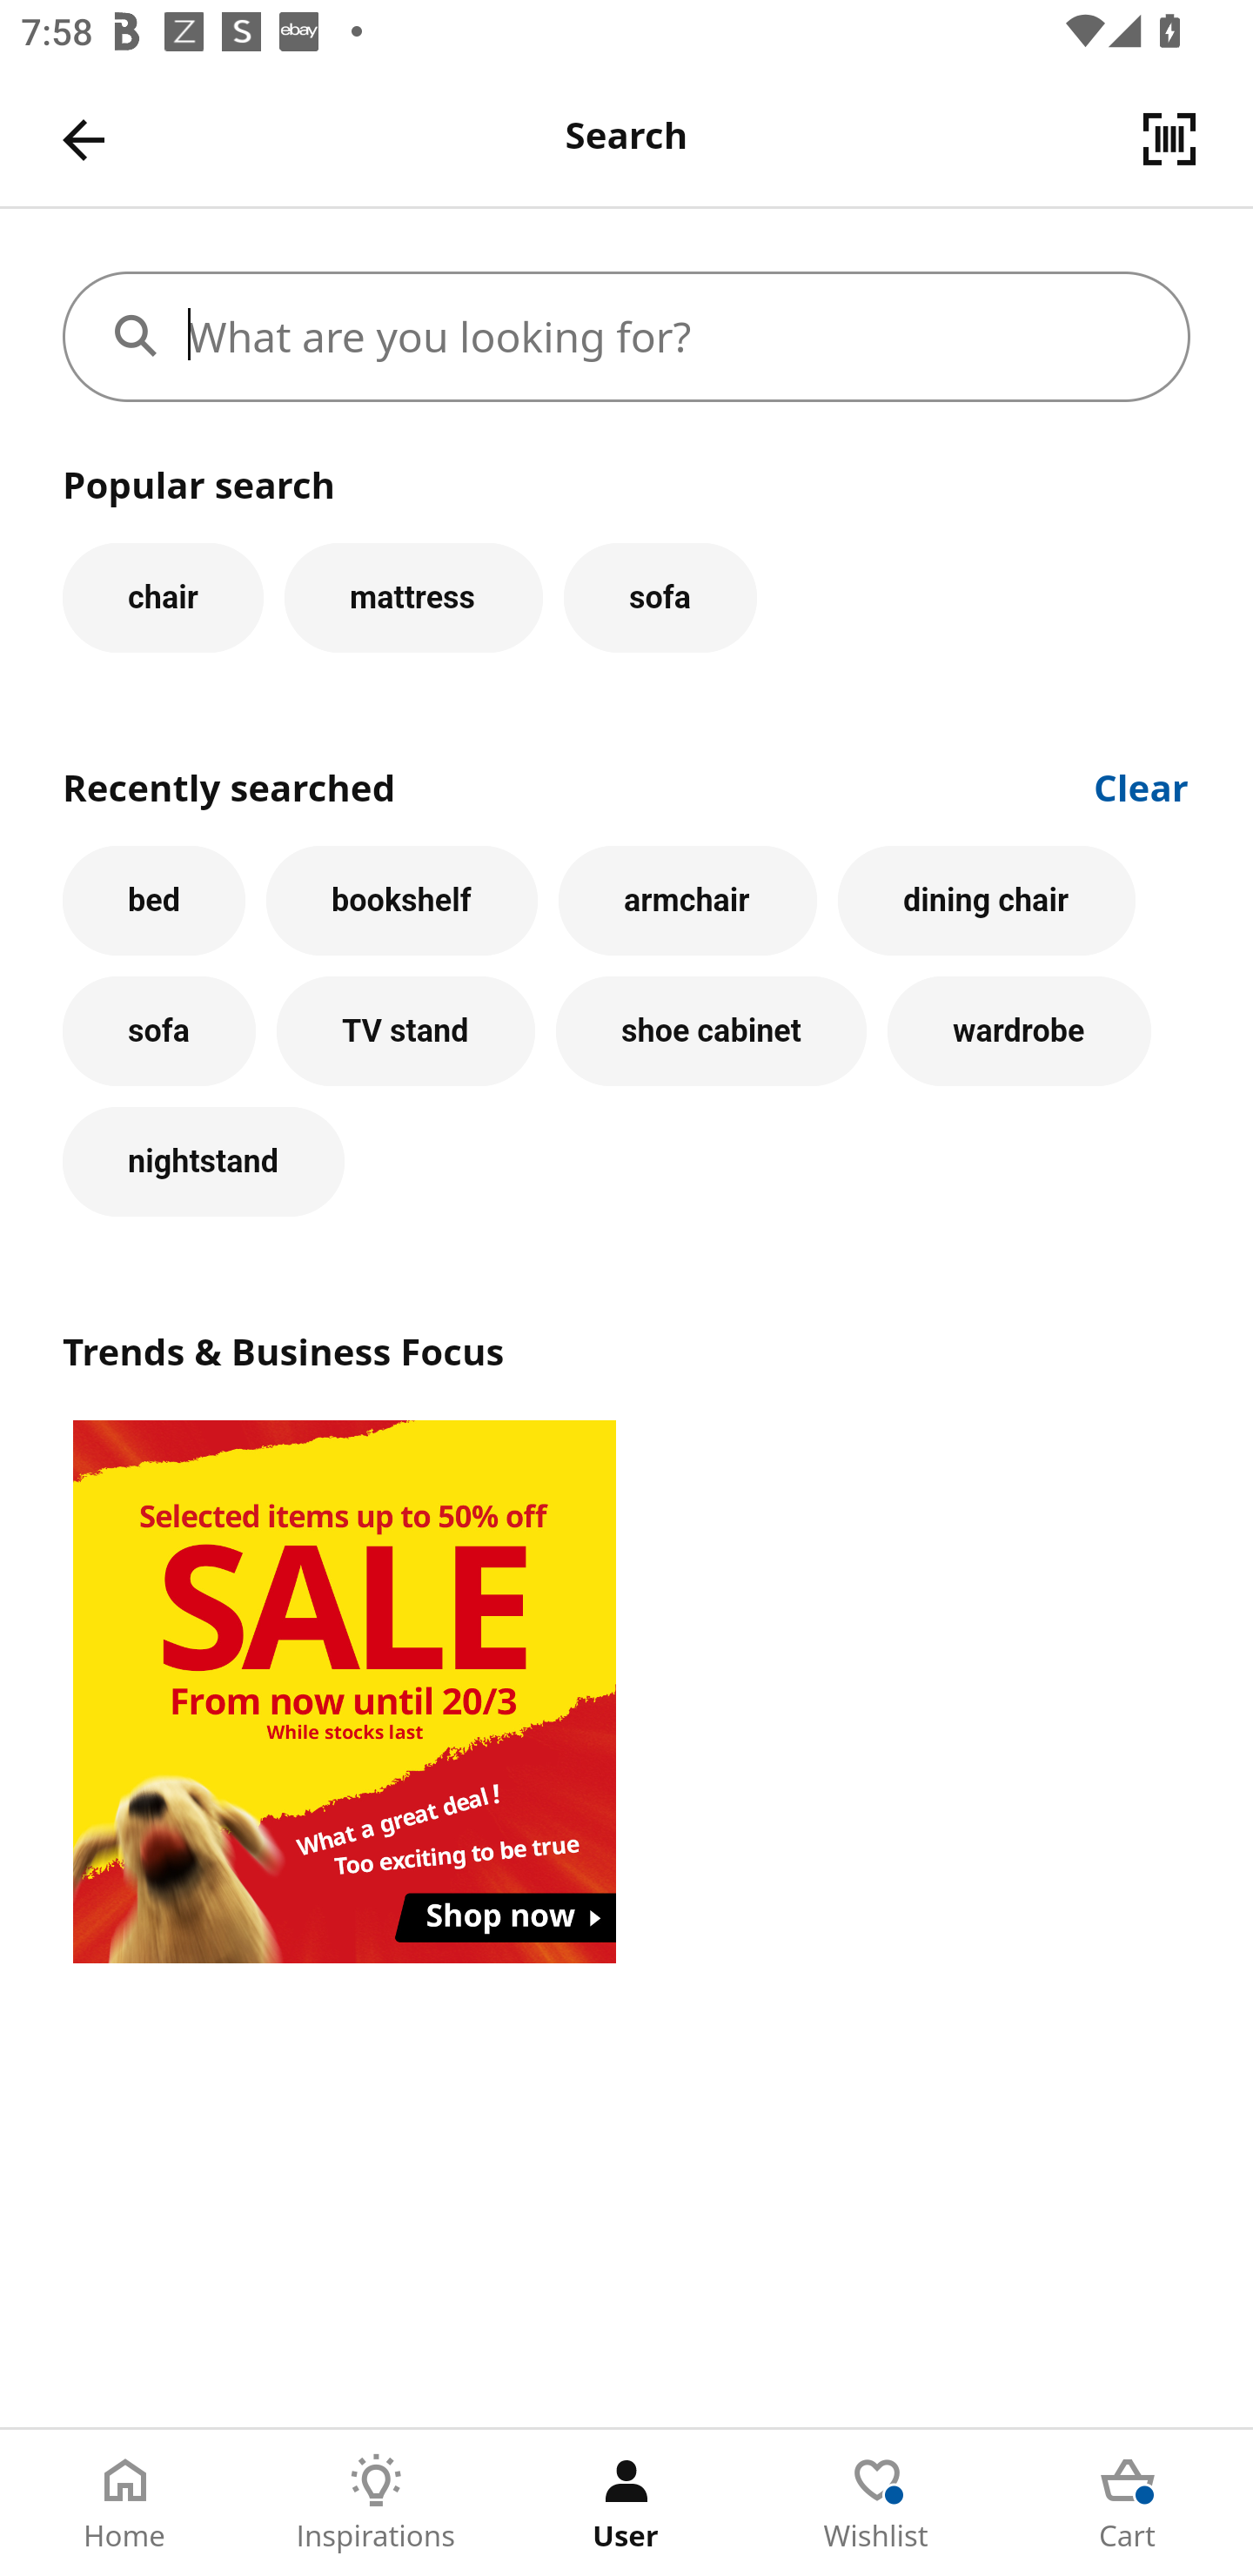  What do you see at coordinates (125, 2503) in the screenshot?
I see `Home
Tab 1 of 5` at bounding box center [125, 2503].